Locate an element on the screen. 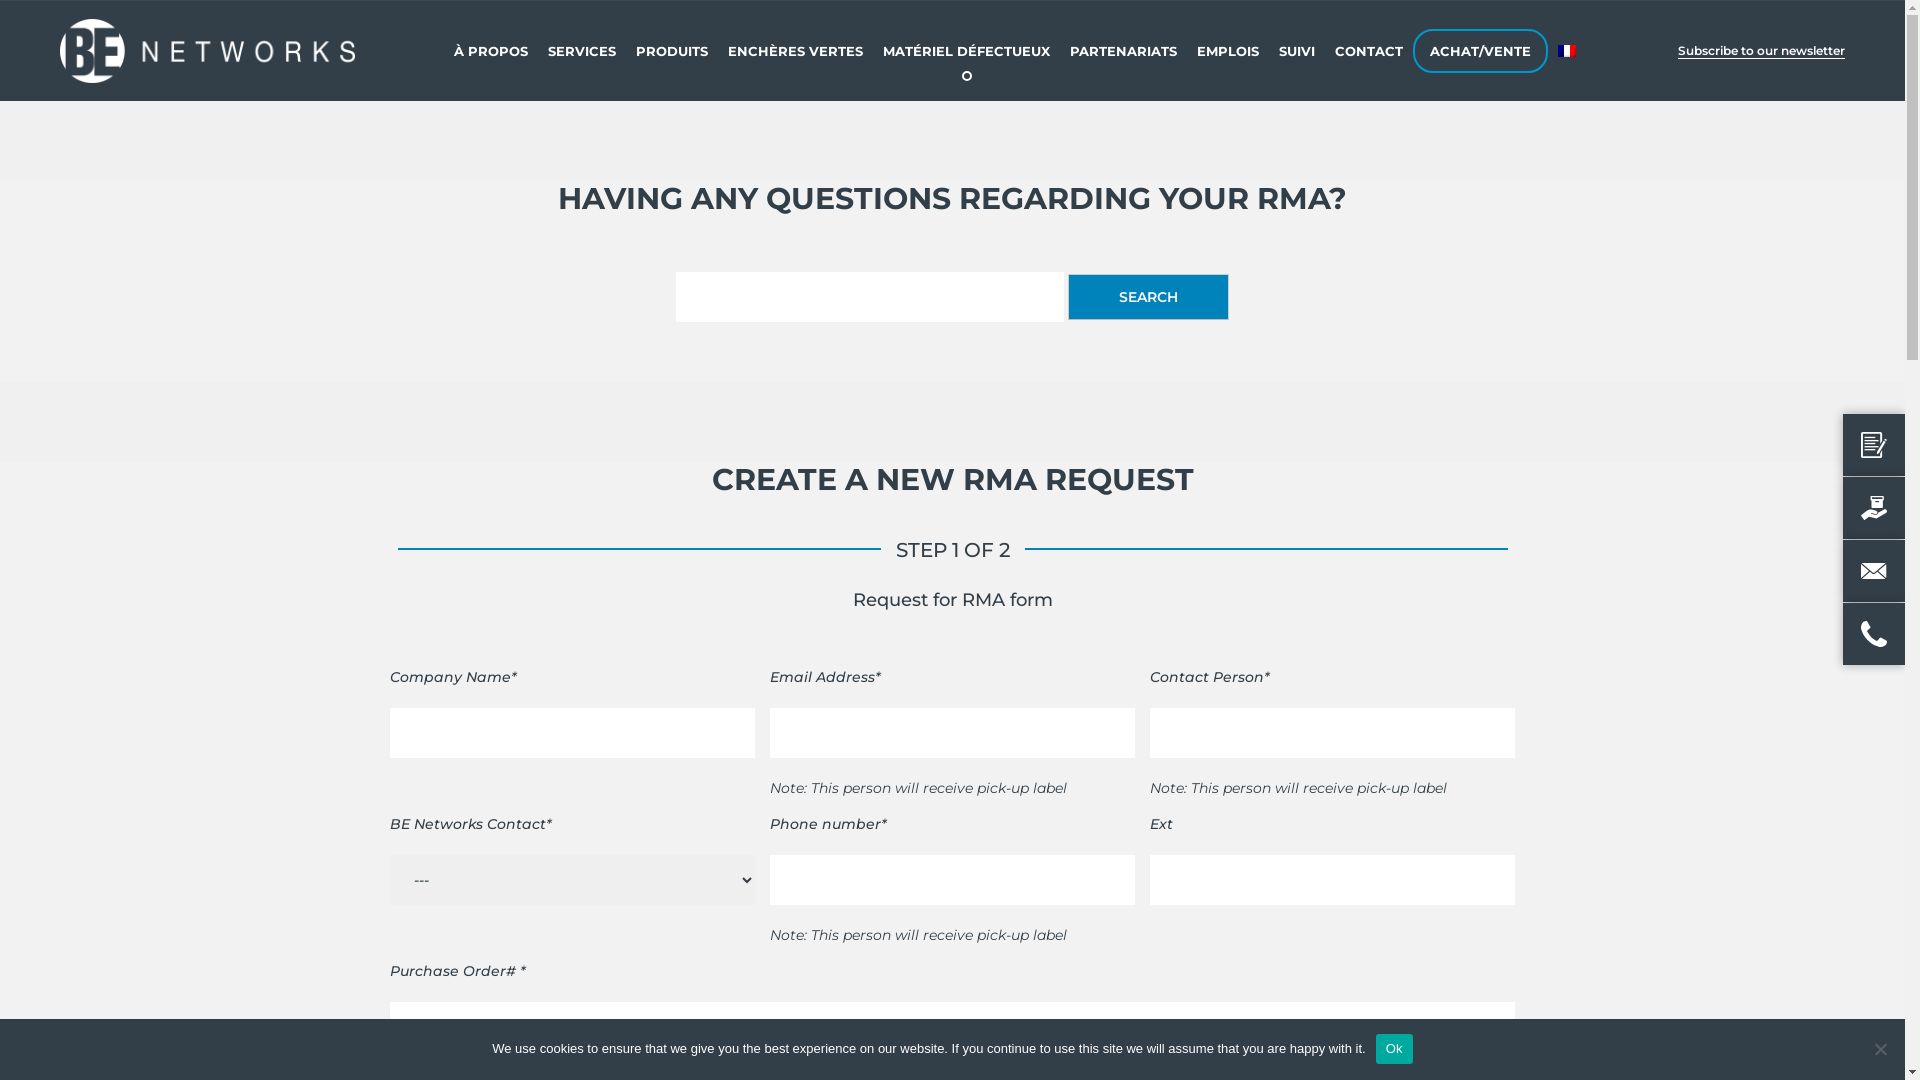 This screenshot has width=1920, height=1080. Ok is located at coordinates (1394, 1049).